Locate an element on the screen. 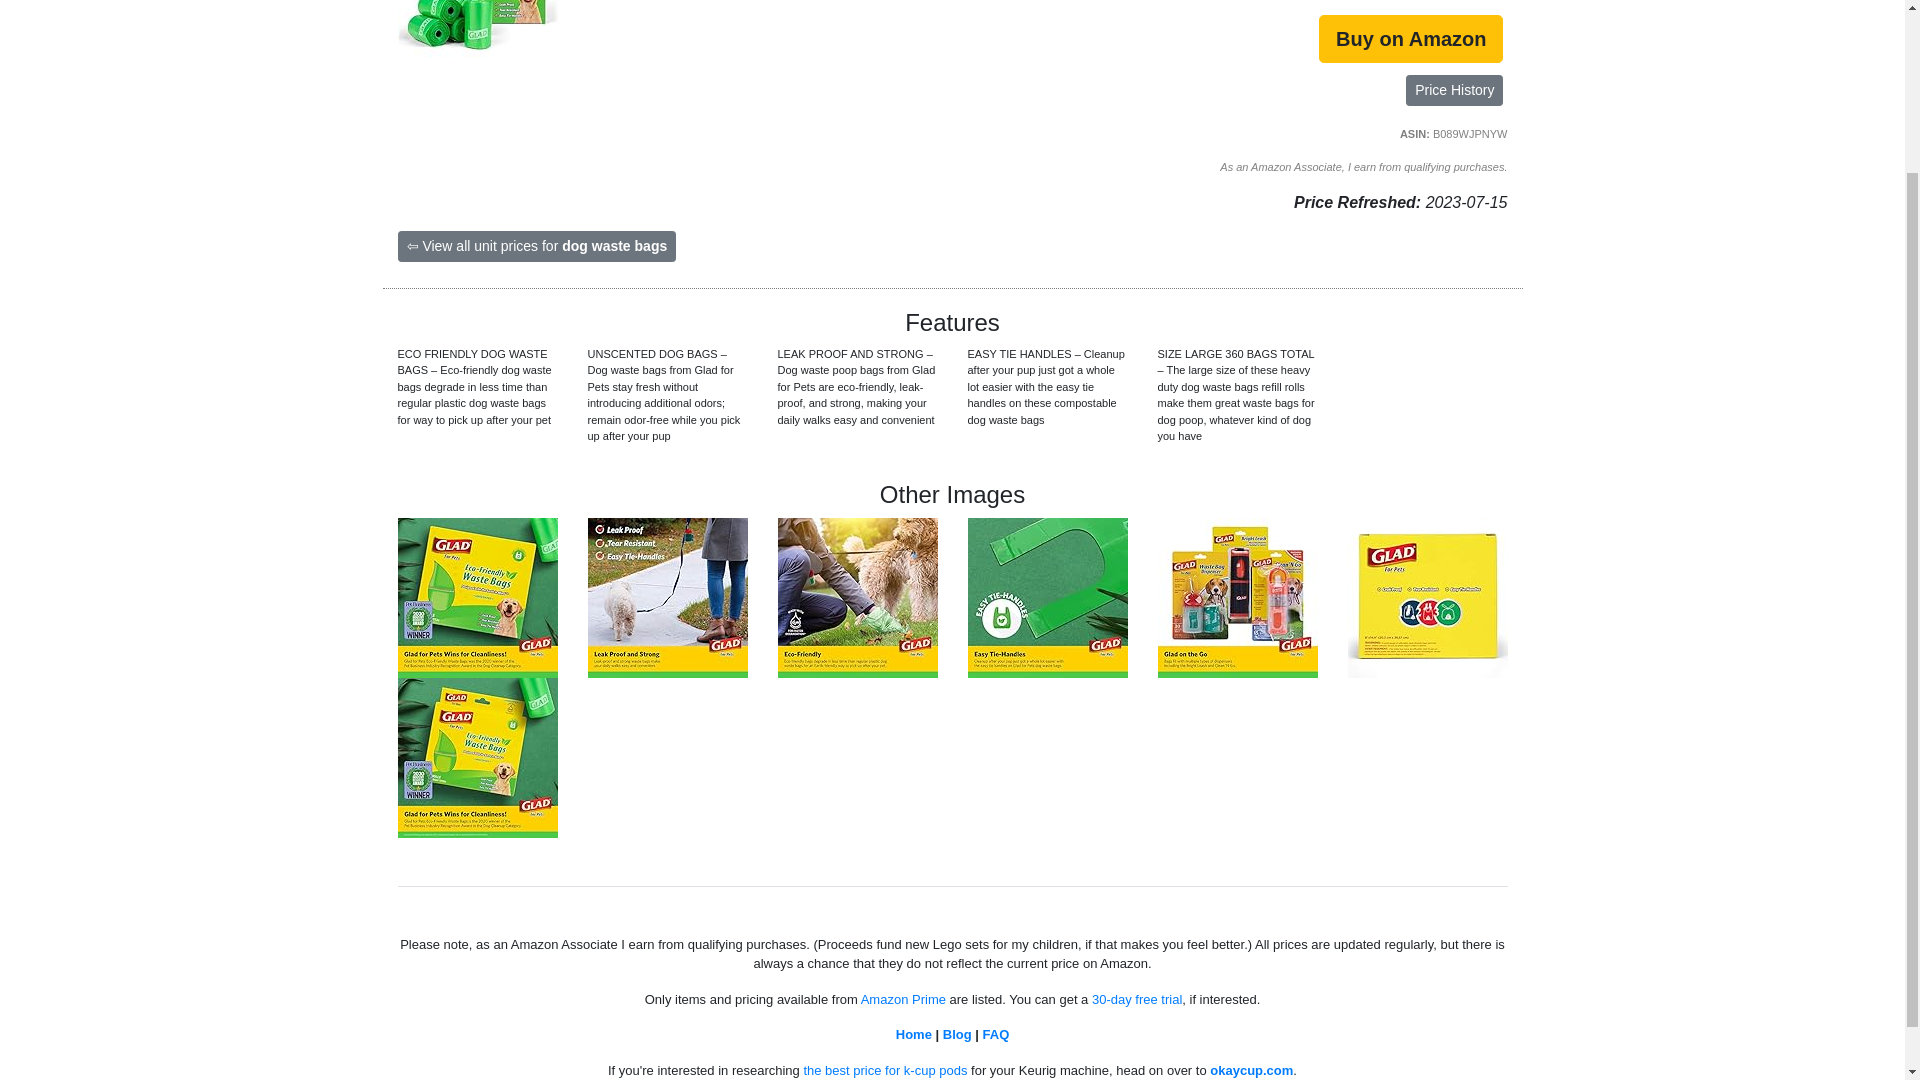 Image resolution: width=1920 pixels, height=1080 pixels. Buy on Amazon is located at coordinates (1411, 38).